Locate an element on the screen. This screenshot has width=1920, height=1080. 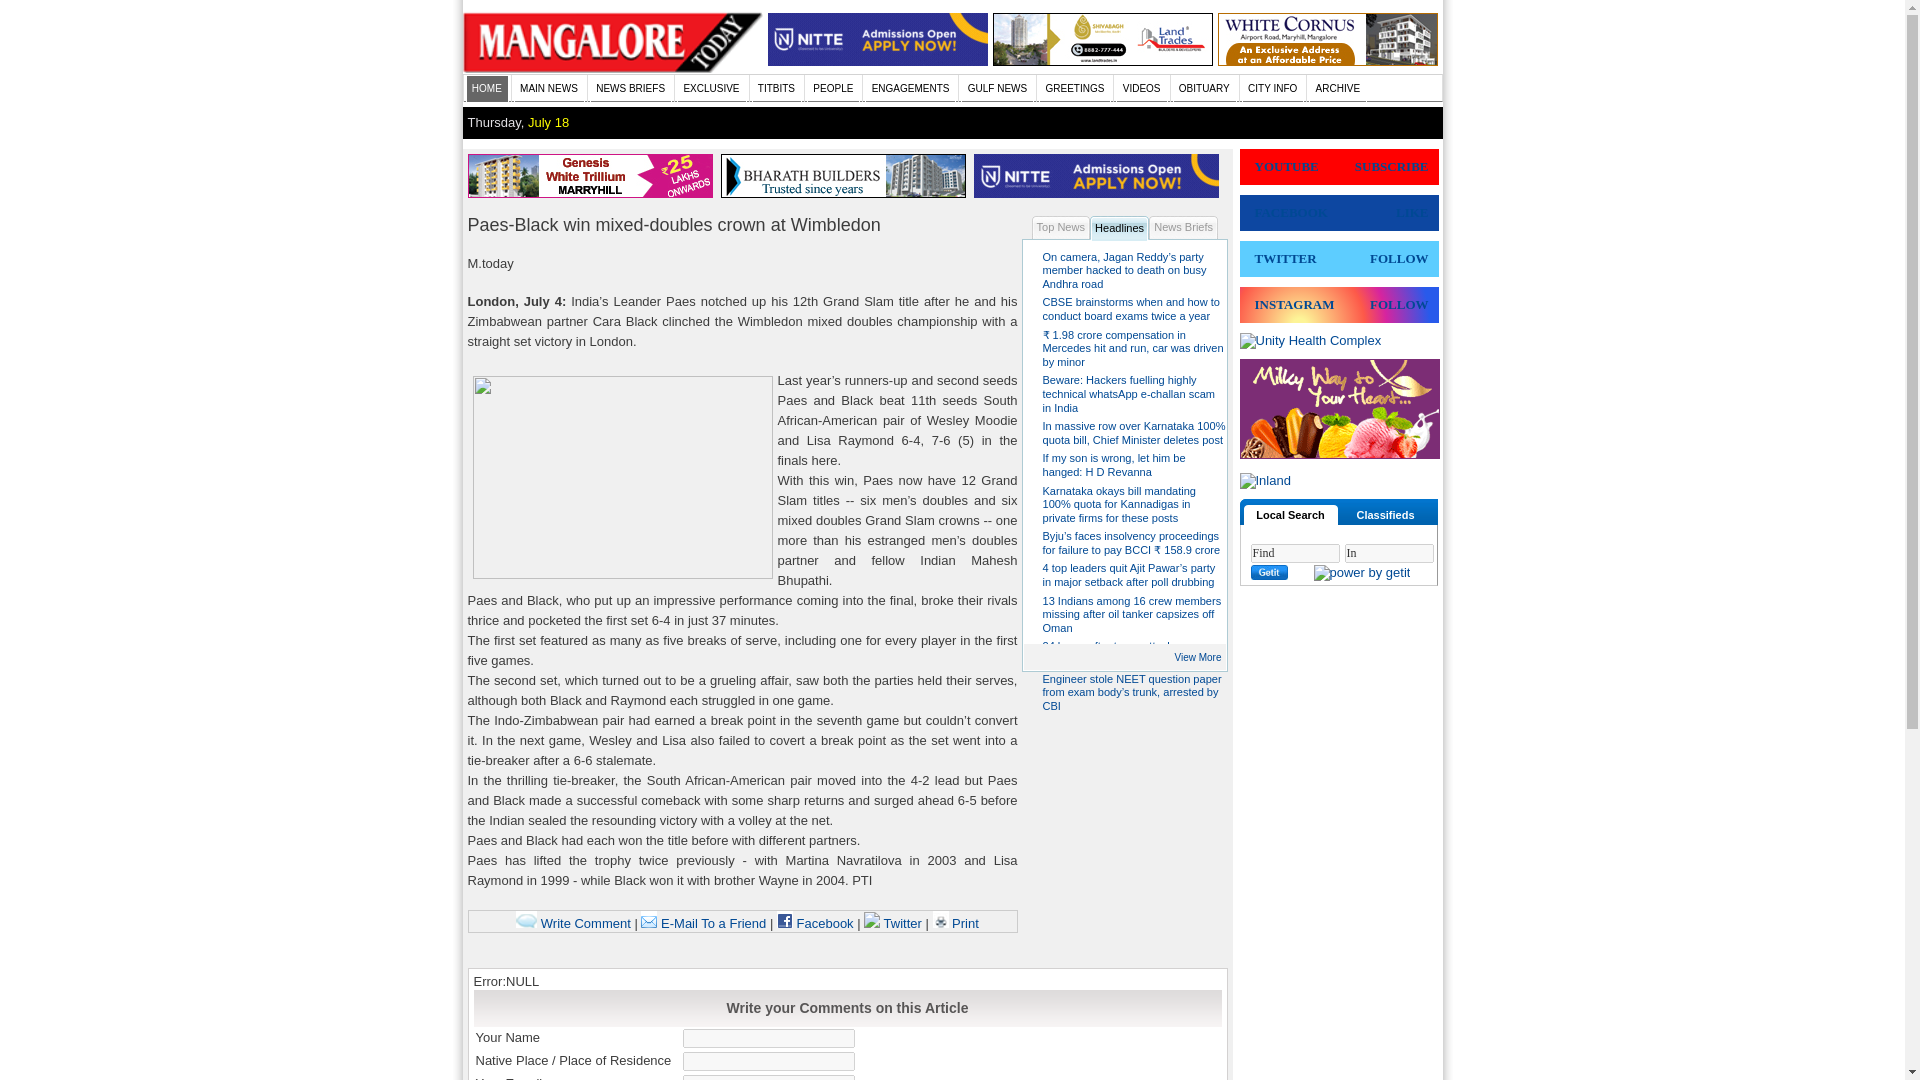
Nitte DU is located at coordinates (1100, 192).